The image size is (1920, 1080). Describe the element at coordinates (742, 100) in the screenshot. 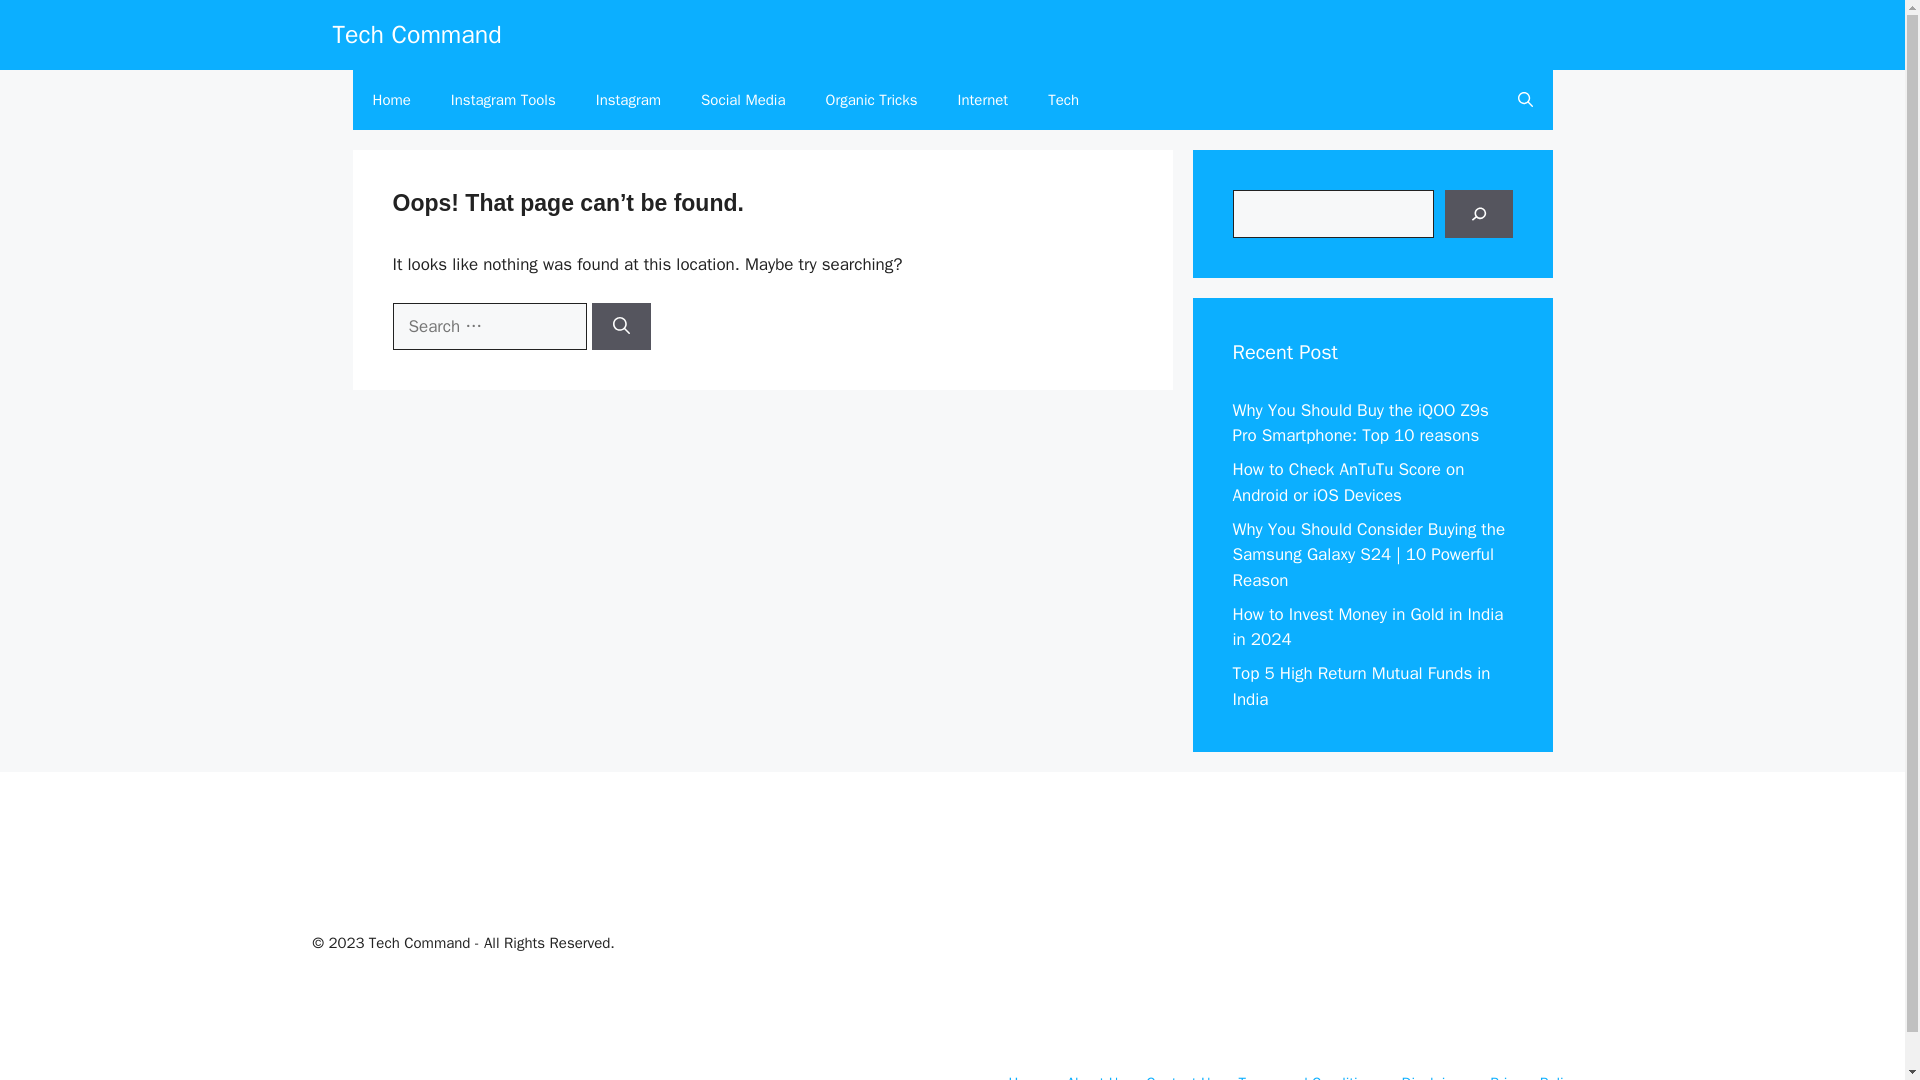

I see `Social Media` at that location.